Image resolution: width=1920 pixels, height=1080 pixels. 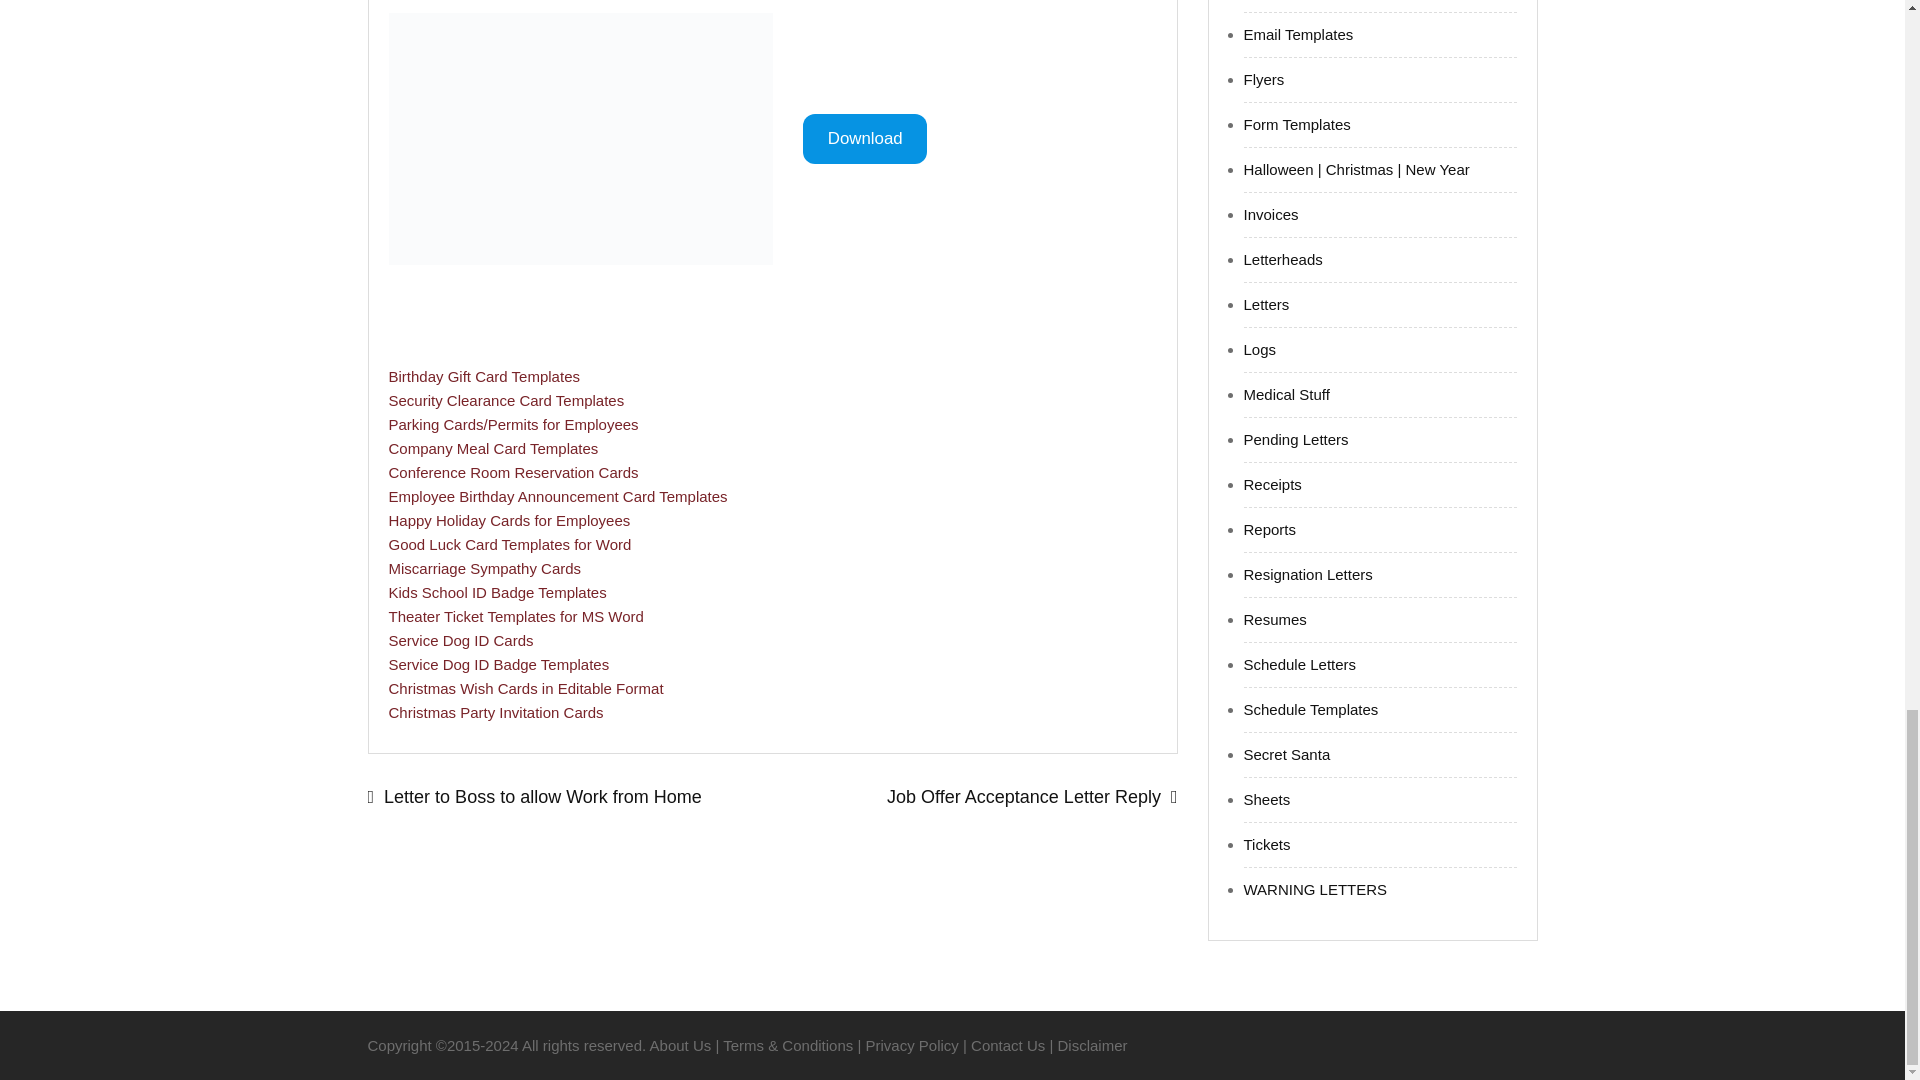 What do you see at coordinates (864, 140) in the screenshot?
I see `Download` at bounding box center [864, 140].